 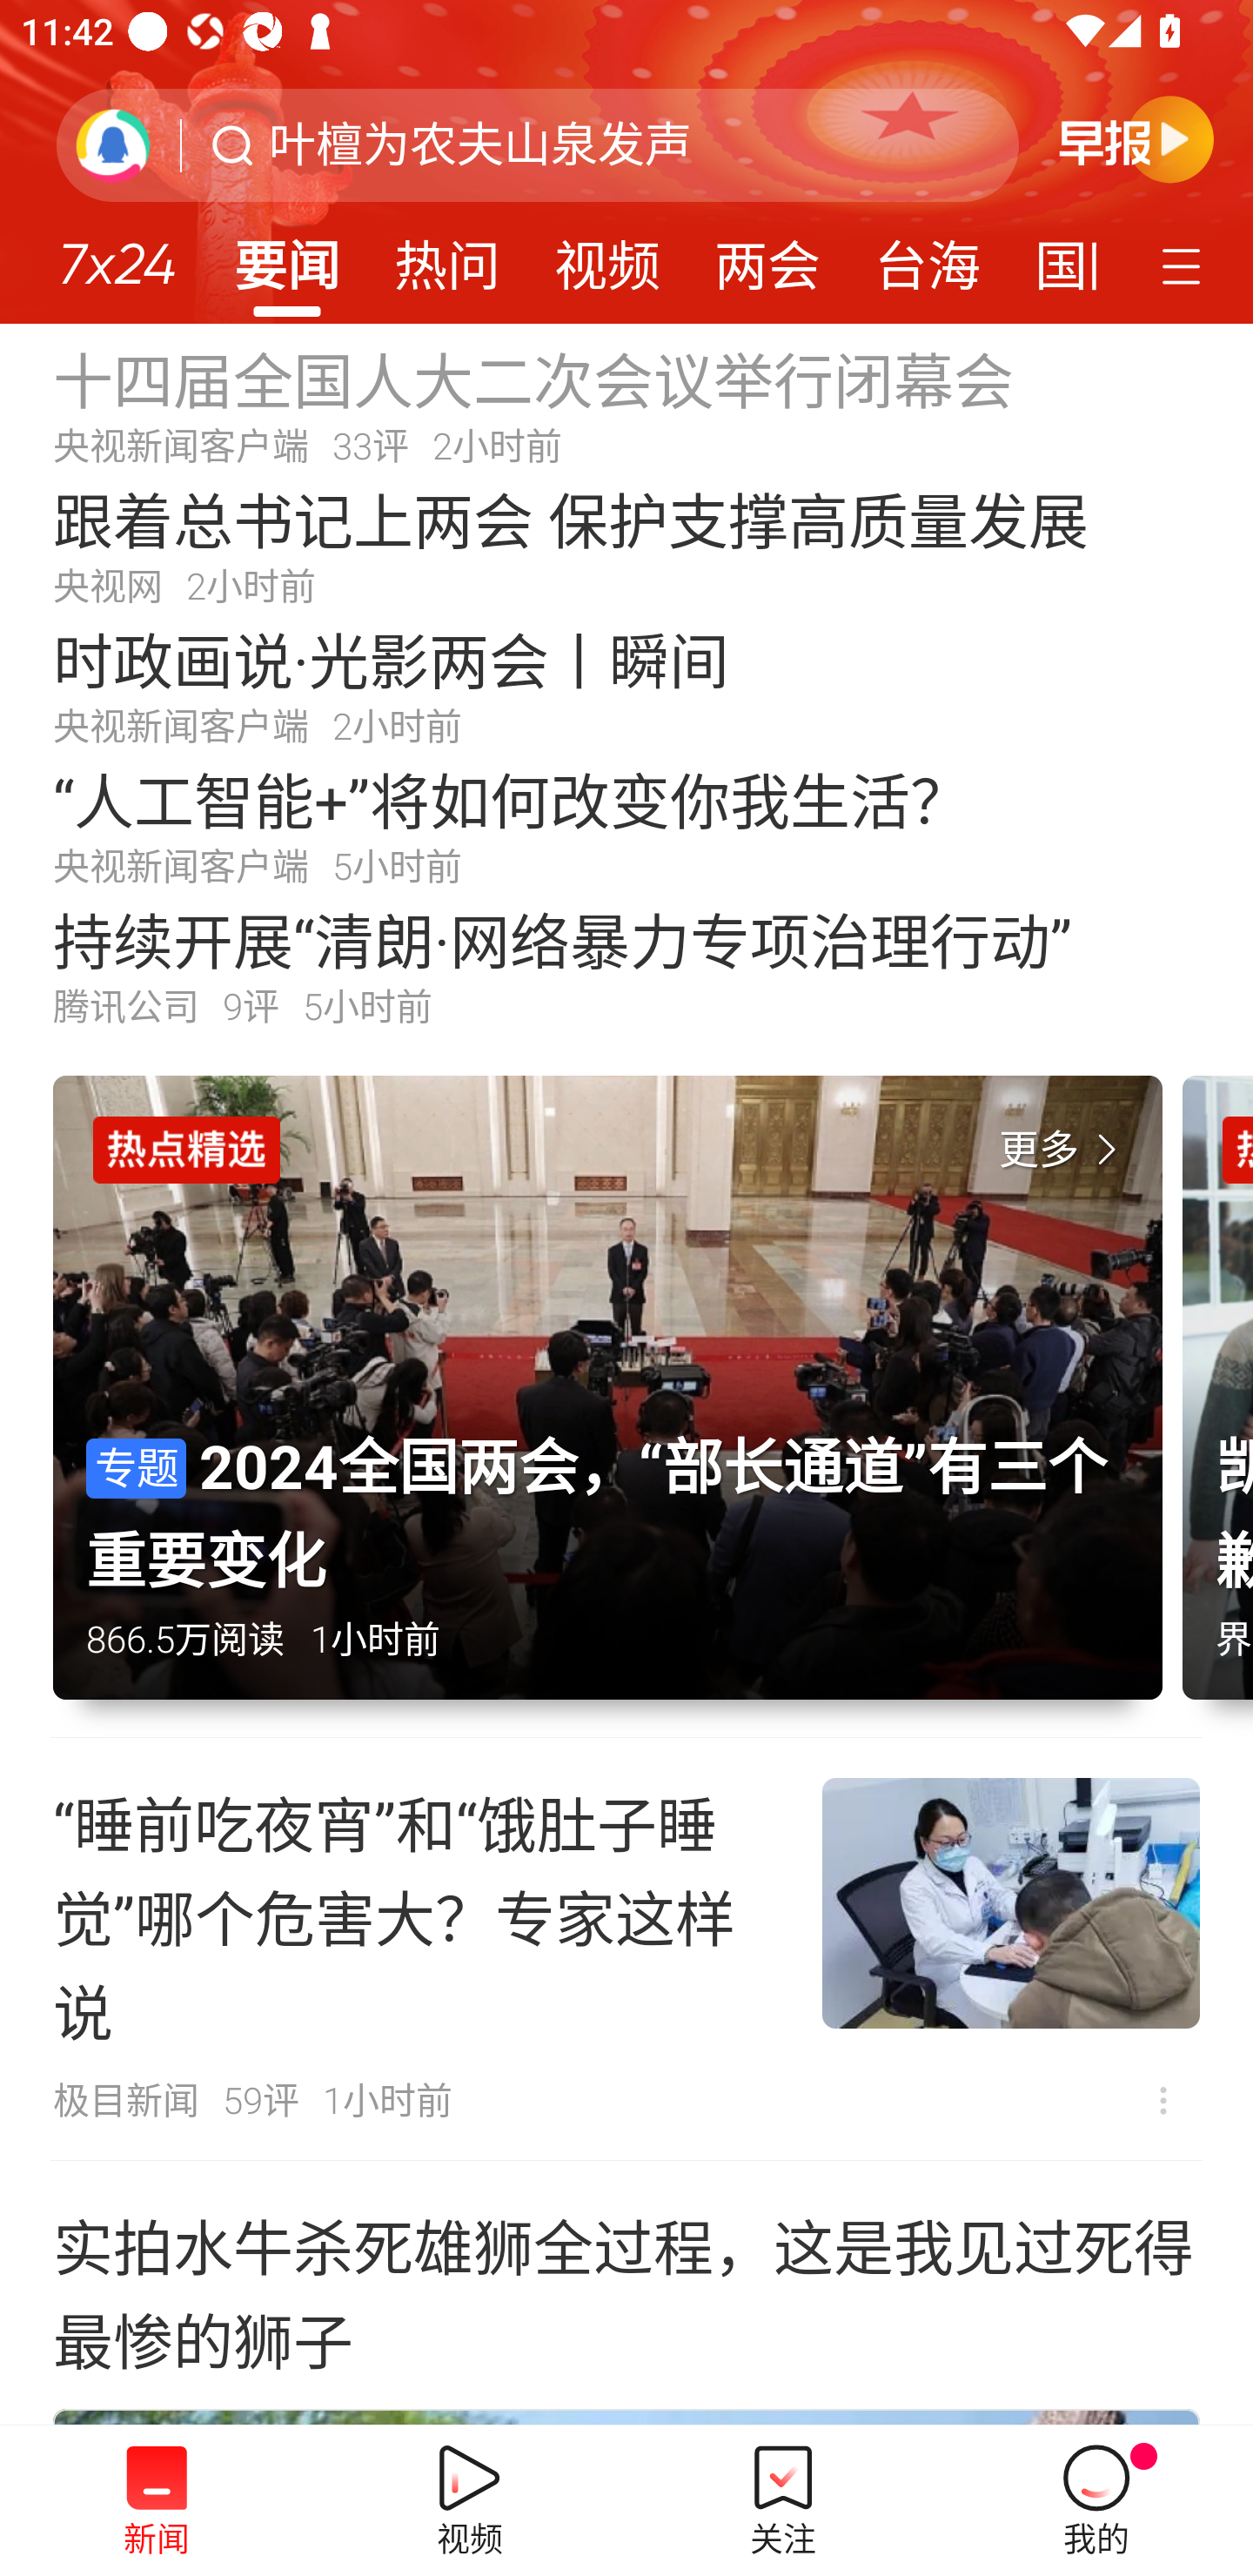 I want to click on 早晚报, so click(x=1136, y=138).